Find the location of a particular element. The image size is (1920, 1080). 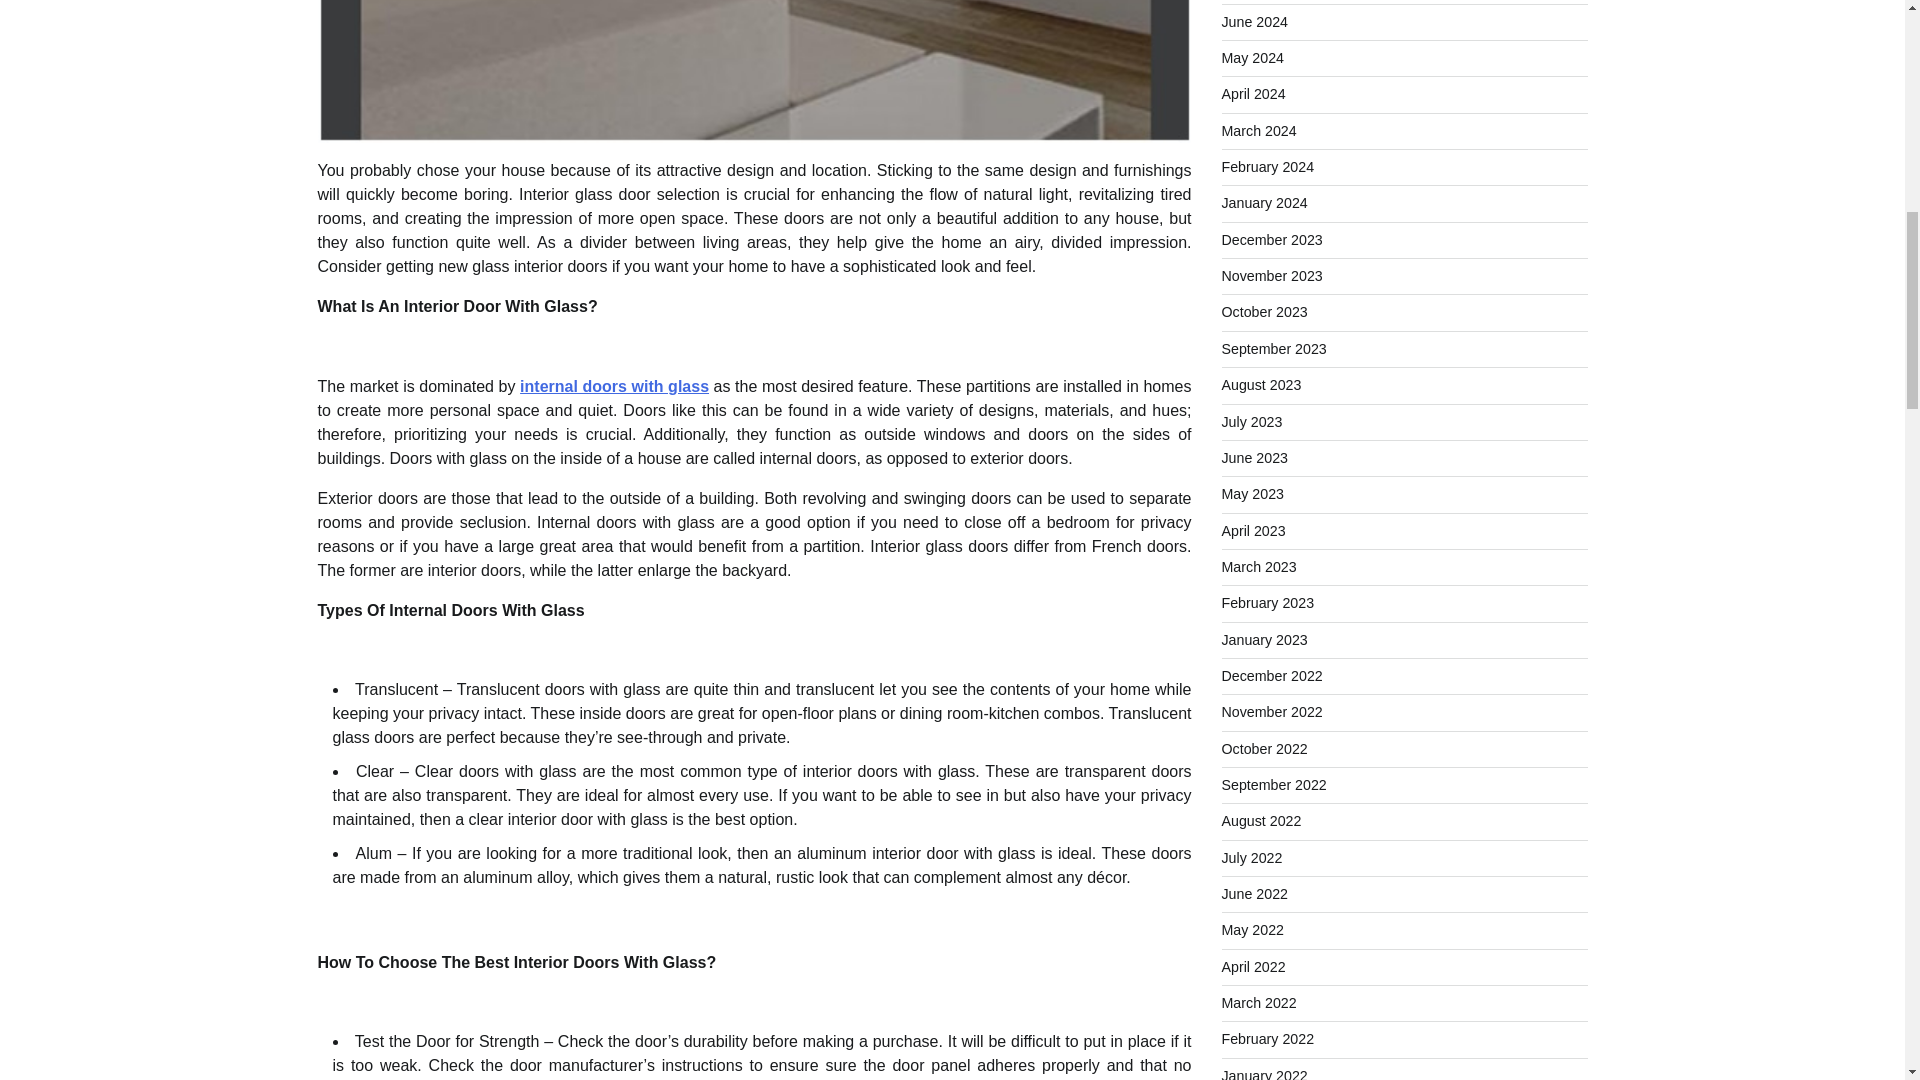

June 2024 is located at coordinates (1254, 22).